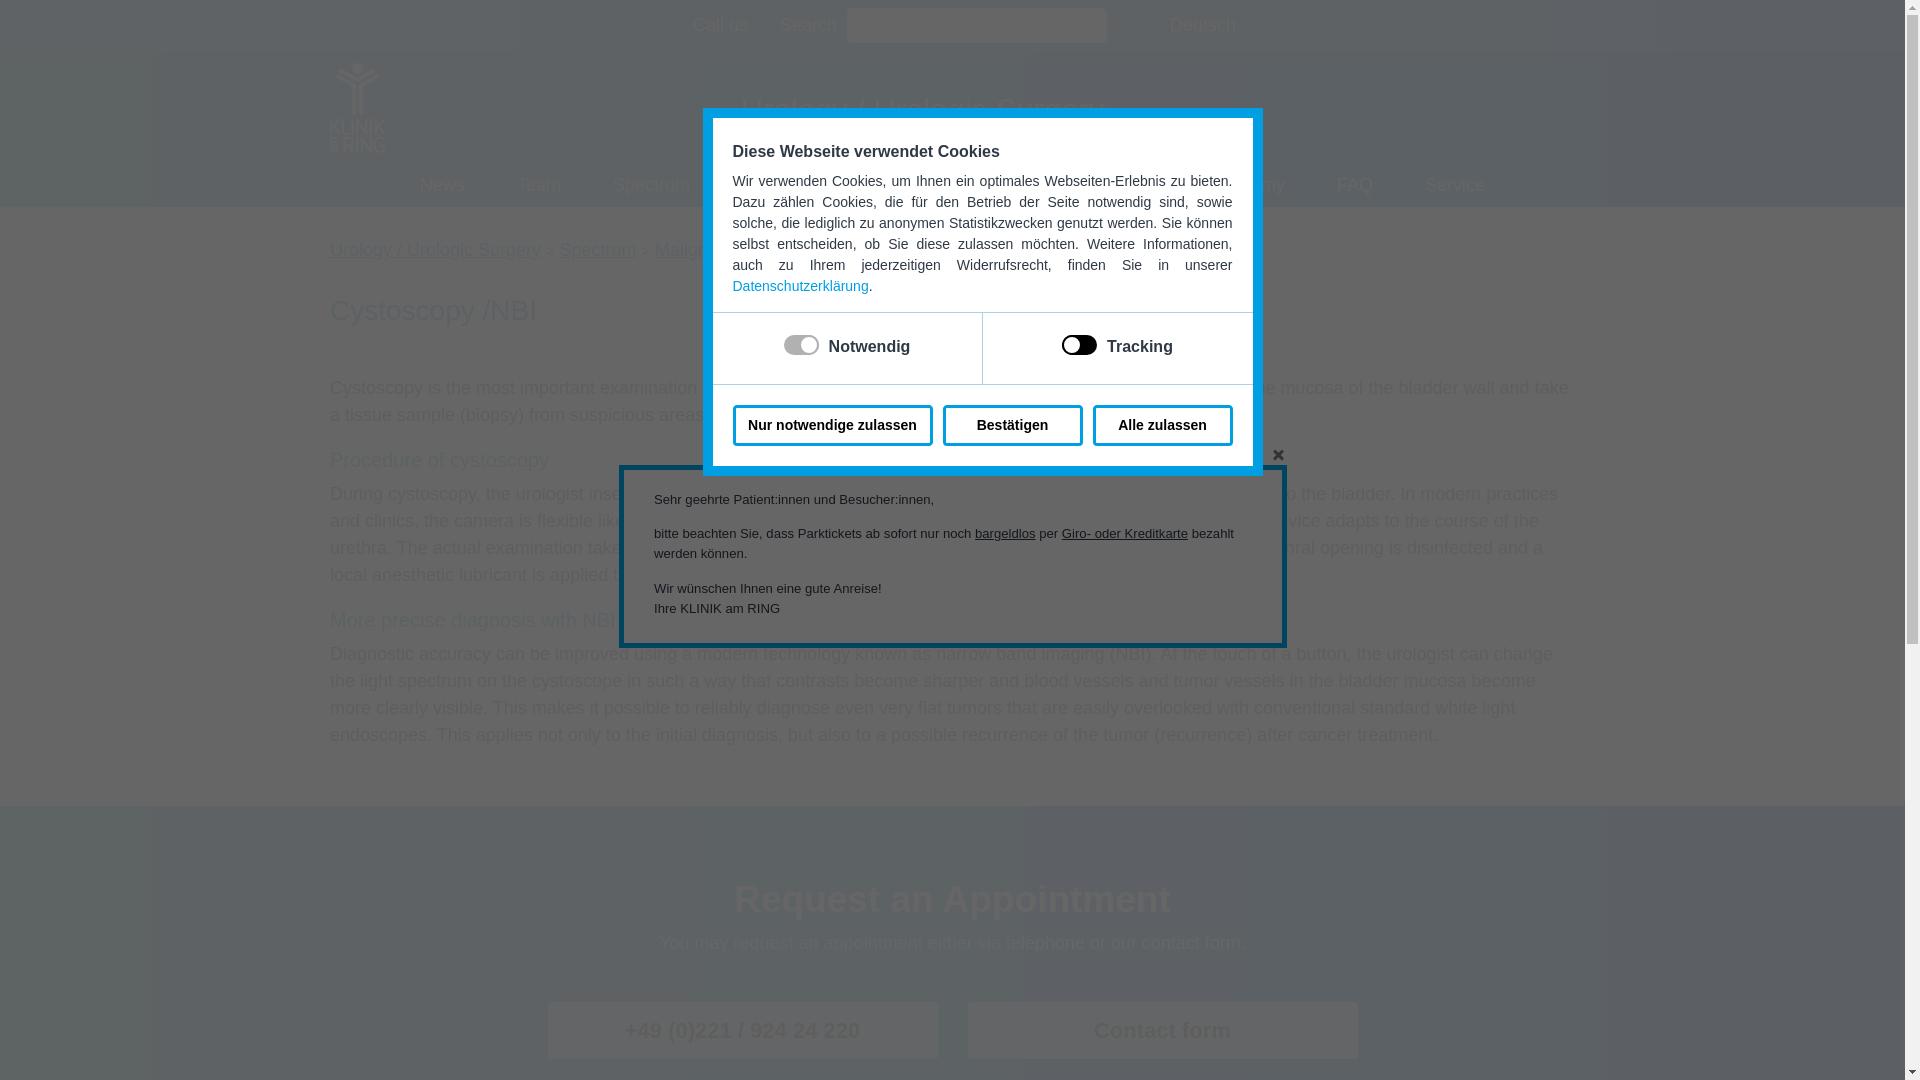 Image resolution: width=1920 pixels, height=1080 pixels. Describe the element at coordinates (720, 24) in the screenshot. I see `Call us` at that location.